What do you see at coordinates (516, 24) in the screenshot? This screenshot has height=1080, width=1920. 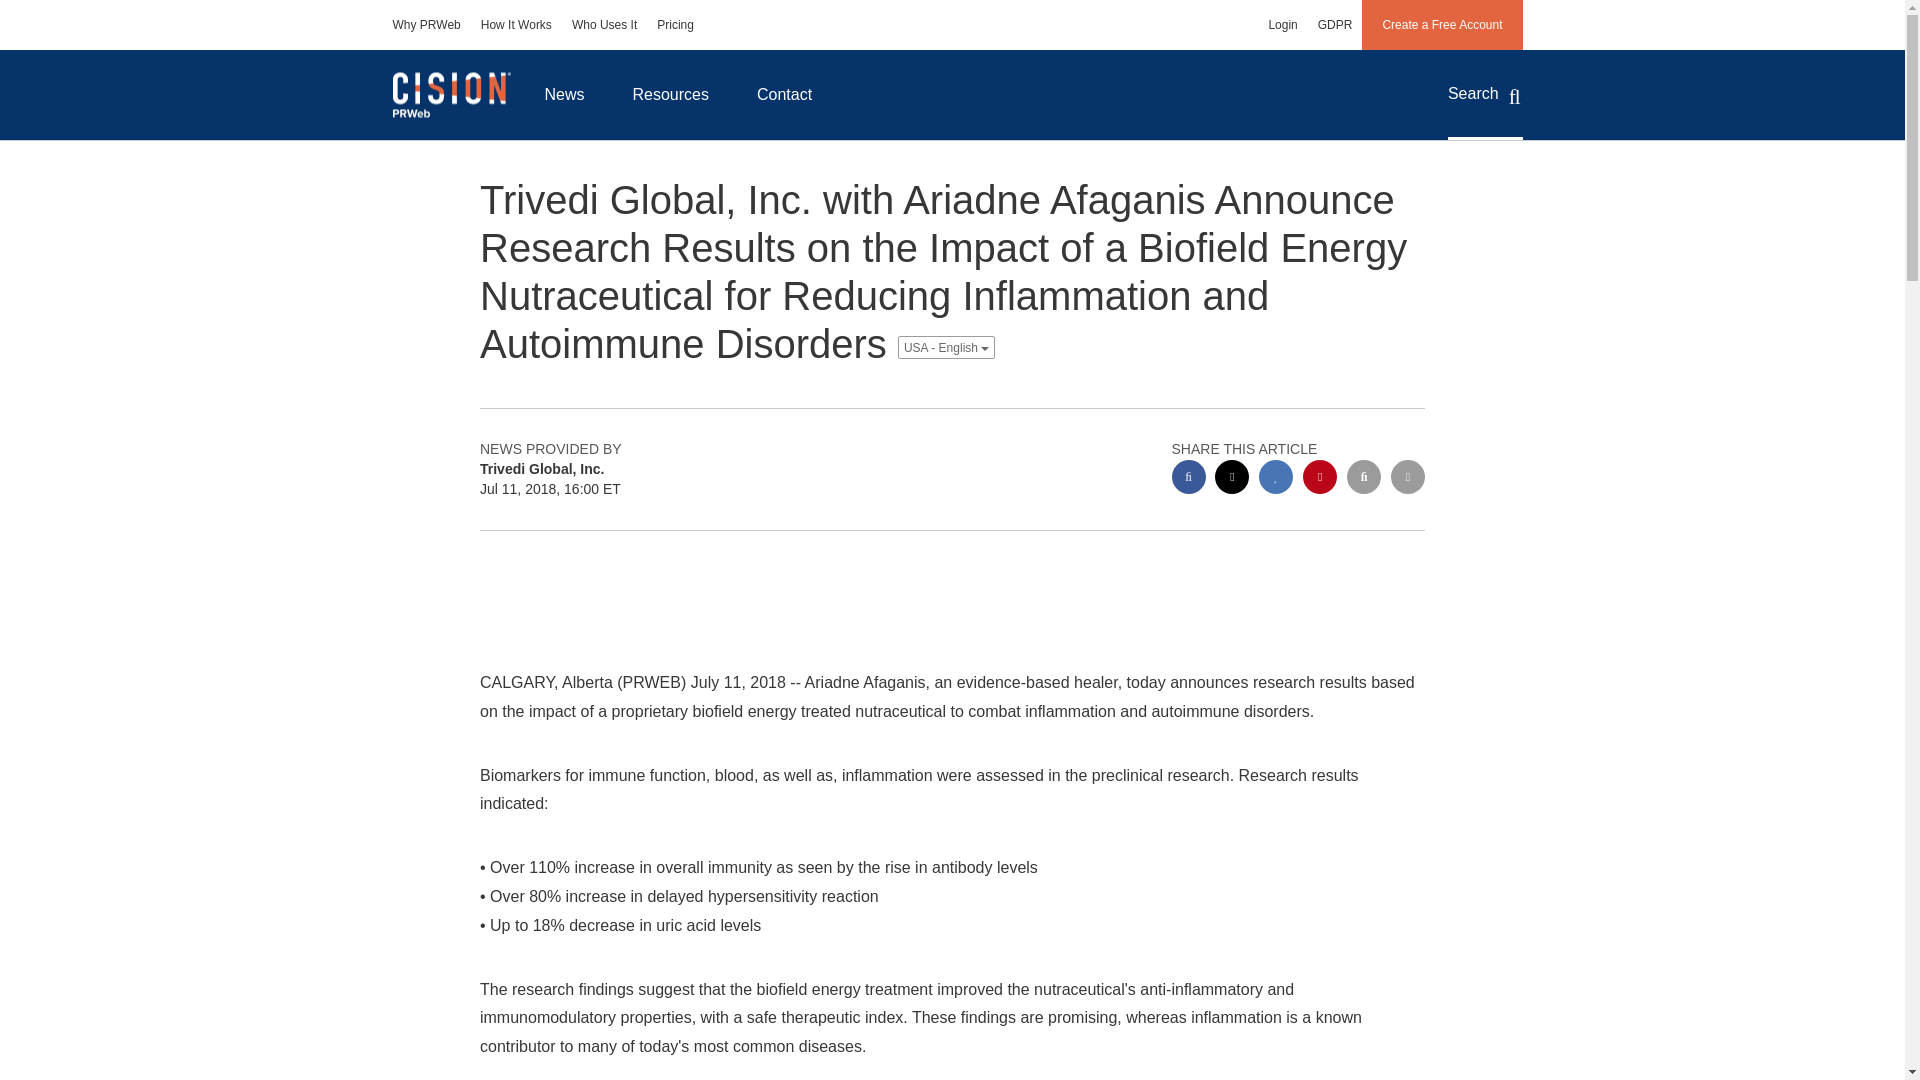 I see `How It Works` at bounding box center [516, 24].